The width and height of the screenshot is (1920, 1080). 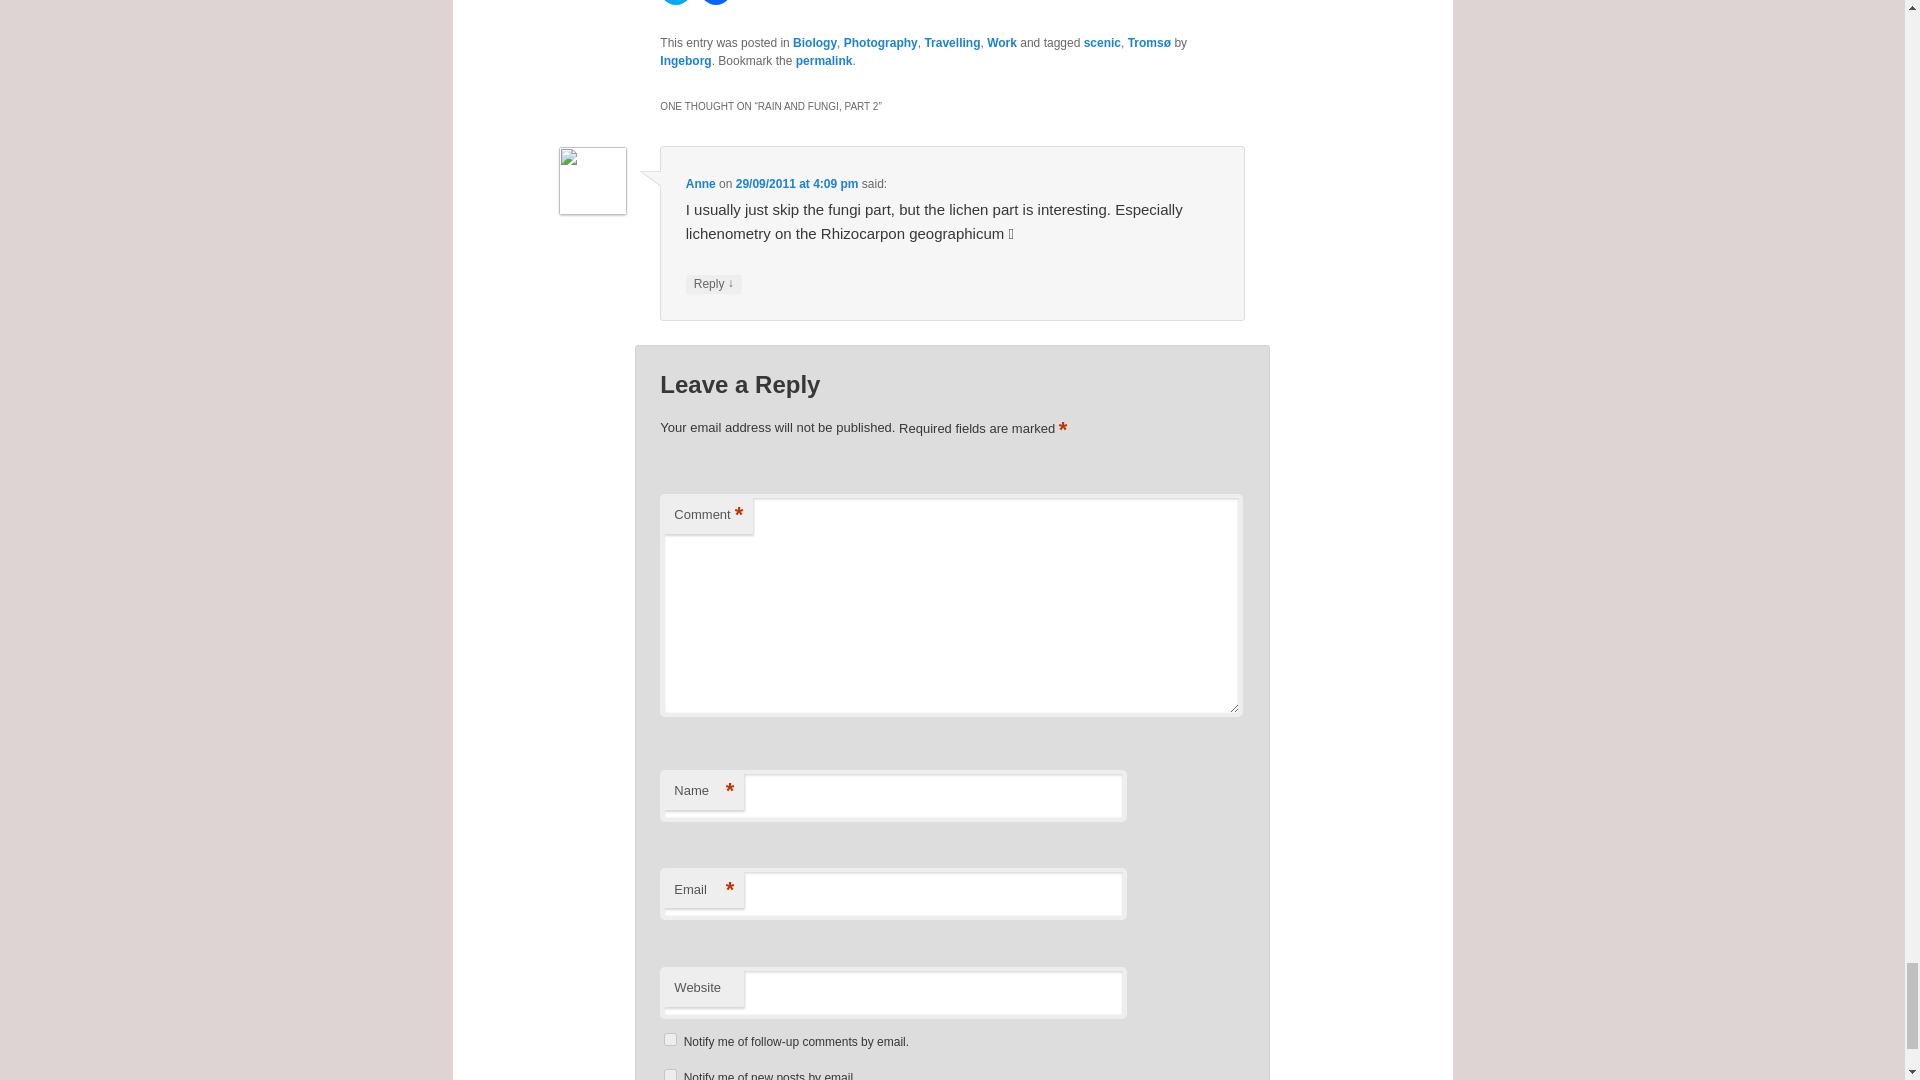 What do you see at coordinates (880, 42) in the screenshot?
I see `Photography` at bounding box center [880, 42].